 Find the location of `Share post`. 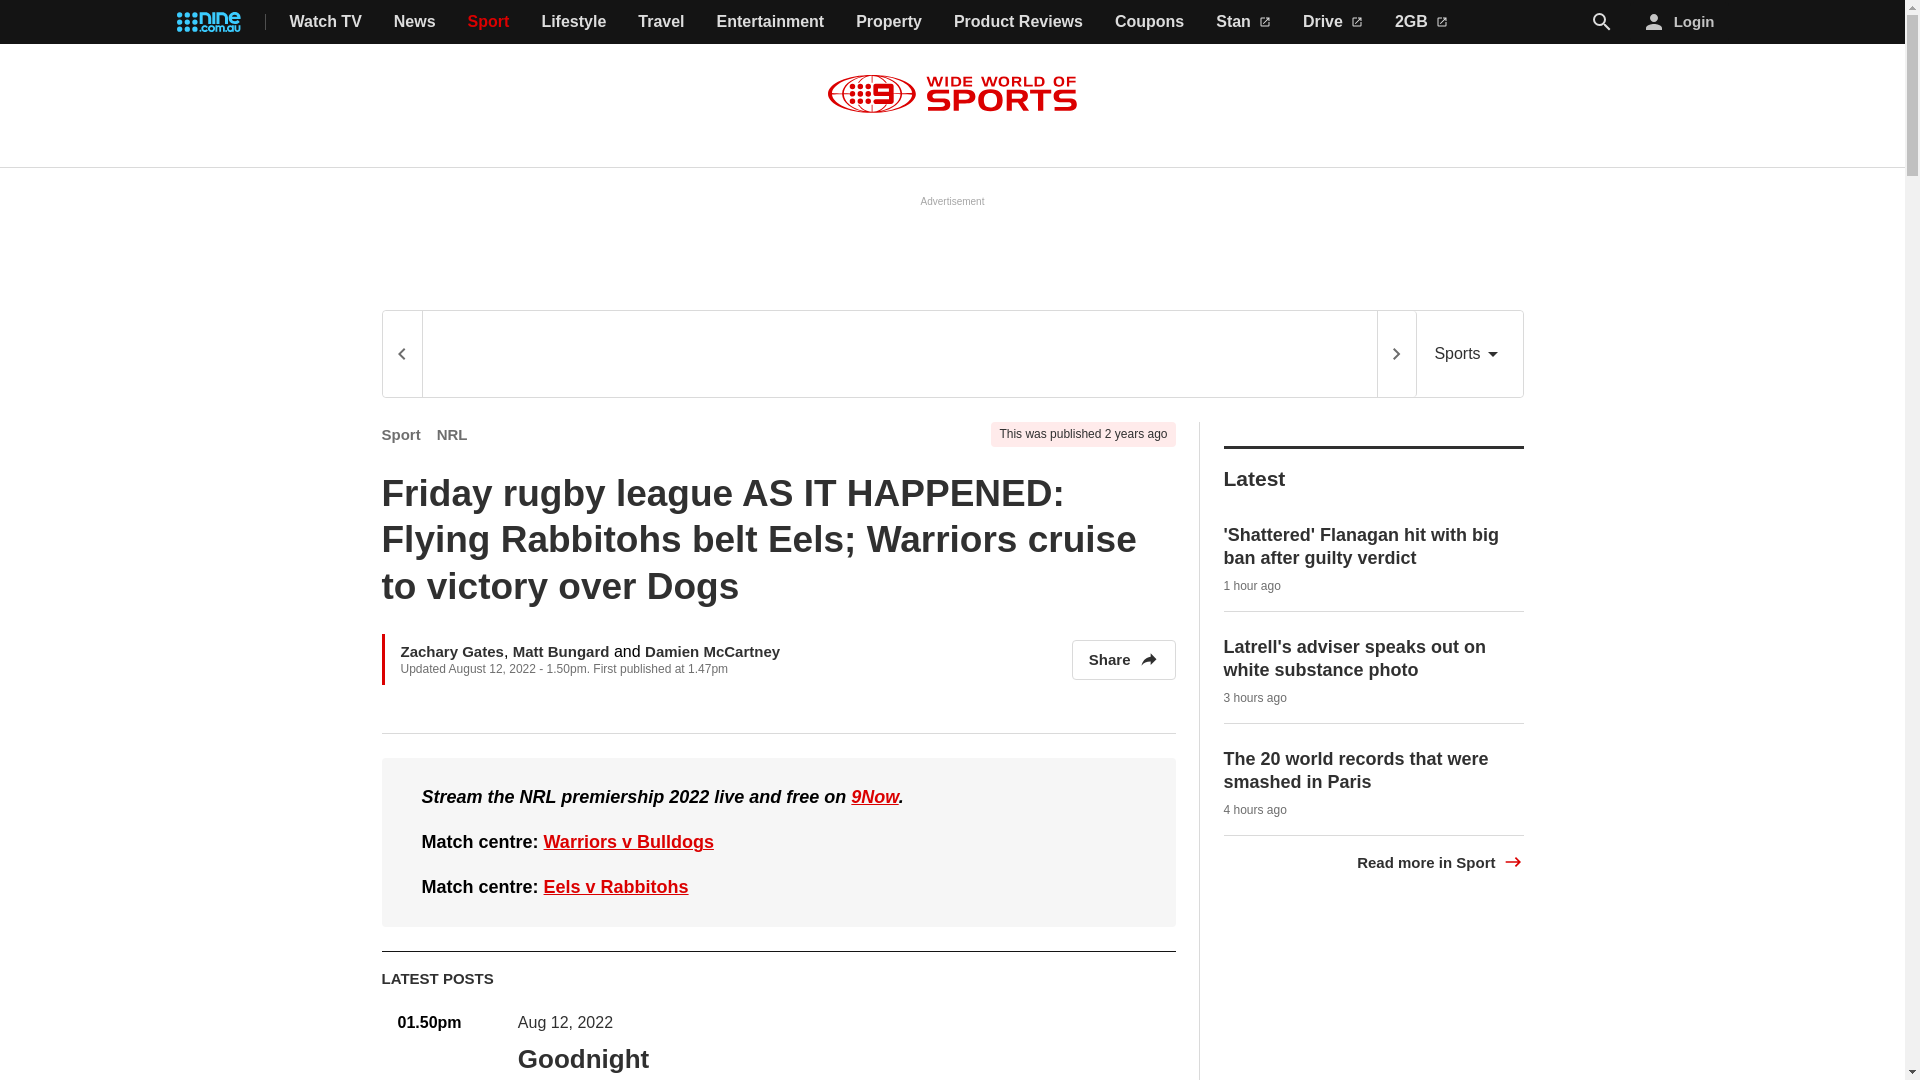

Share post is located at coordinates (708, 1078).